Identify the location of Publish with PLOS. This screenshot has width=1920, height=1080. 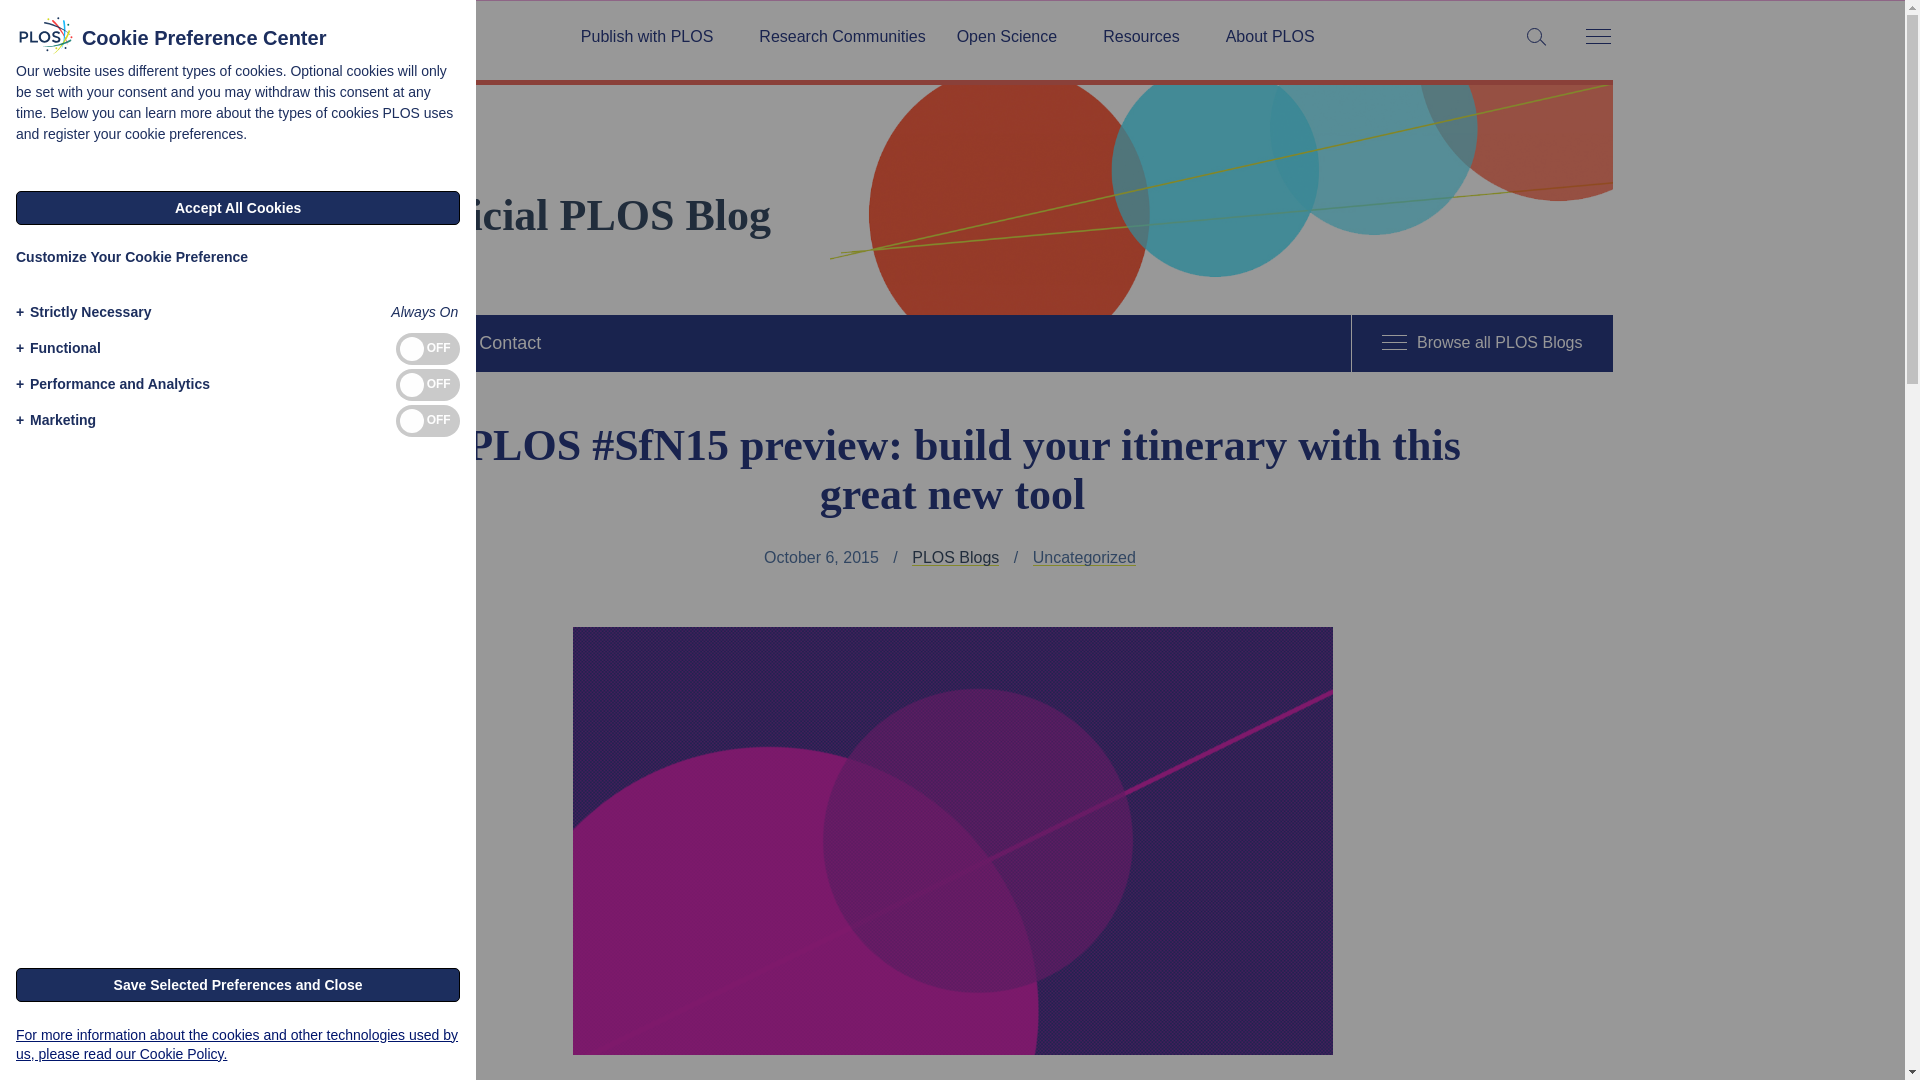
(654, 37).